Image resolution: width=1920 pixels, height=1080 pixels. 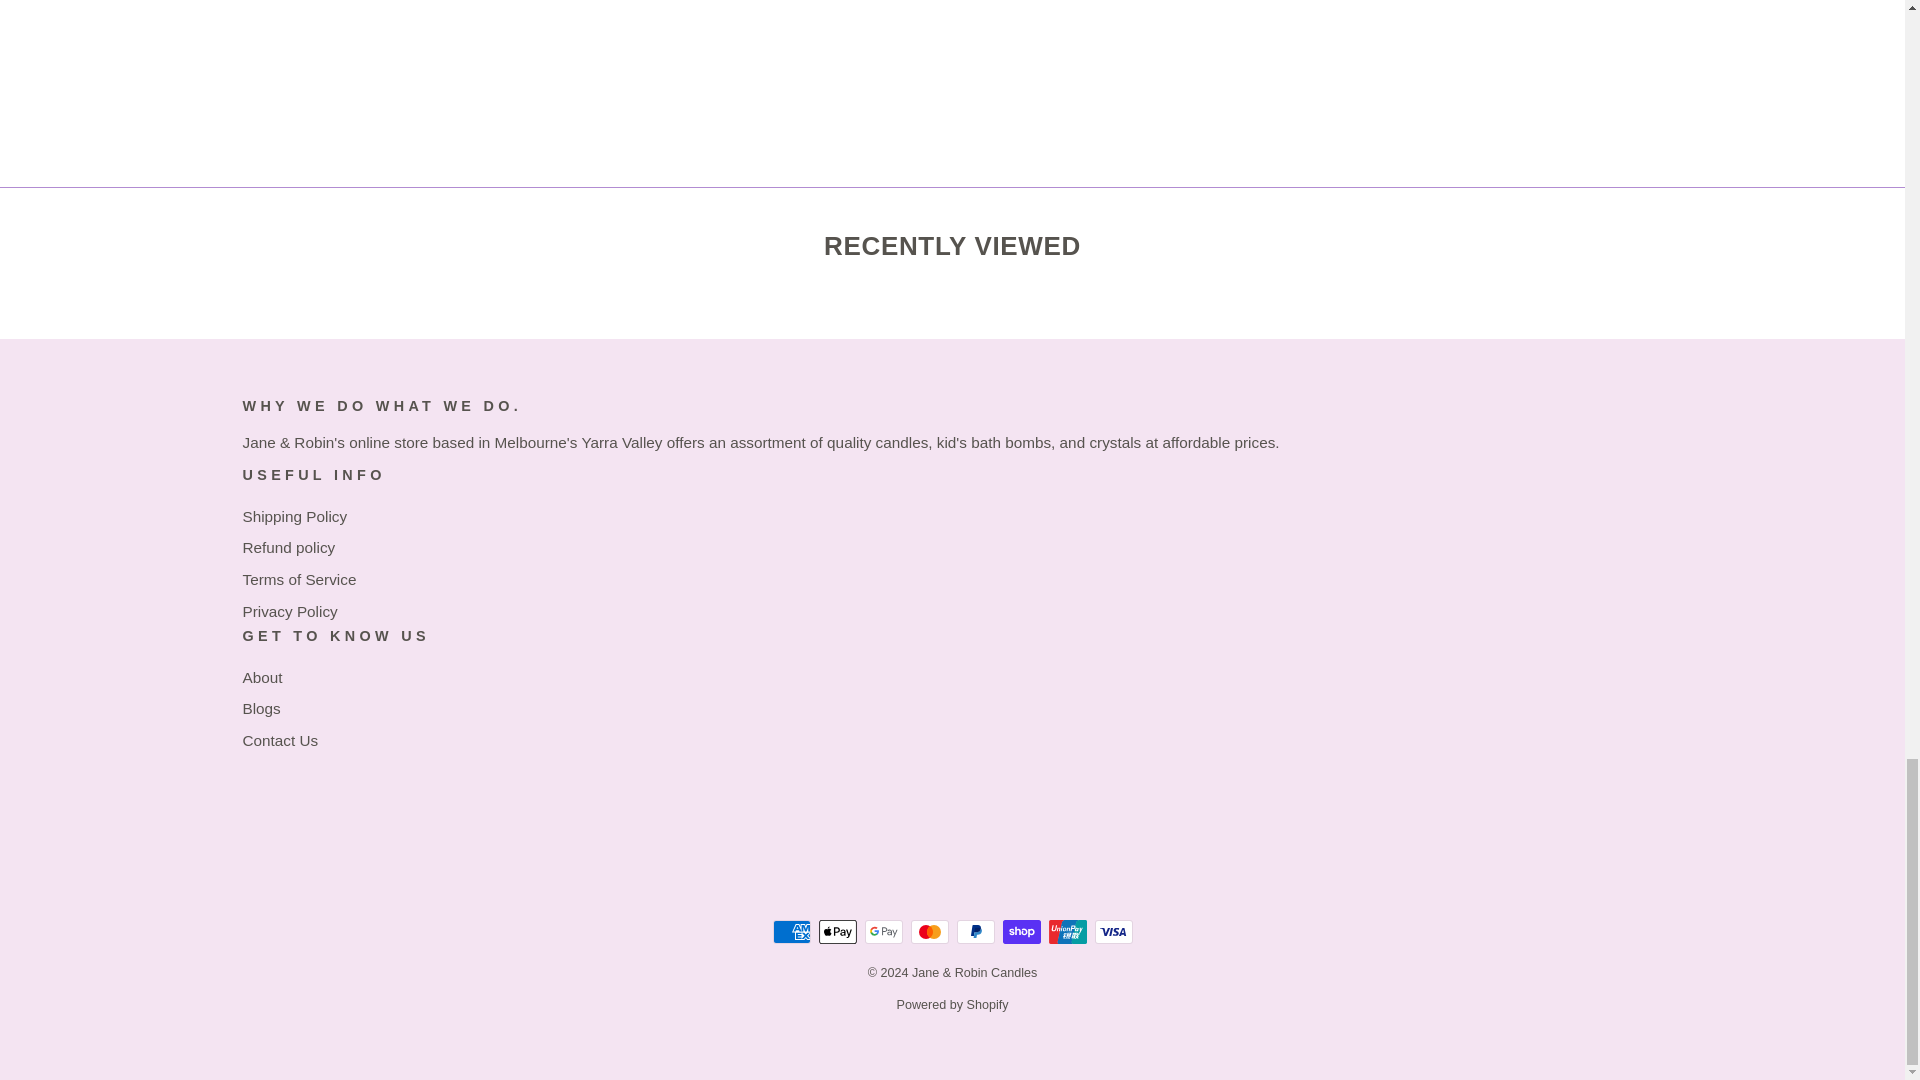 I want to click on American Express, so click(x=790, y=932).